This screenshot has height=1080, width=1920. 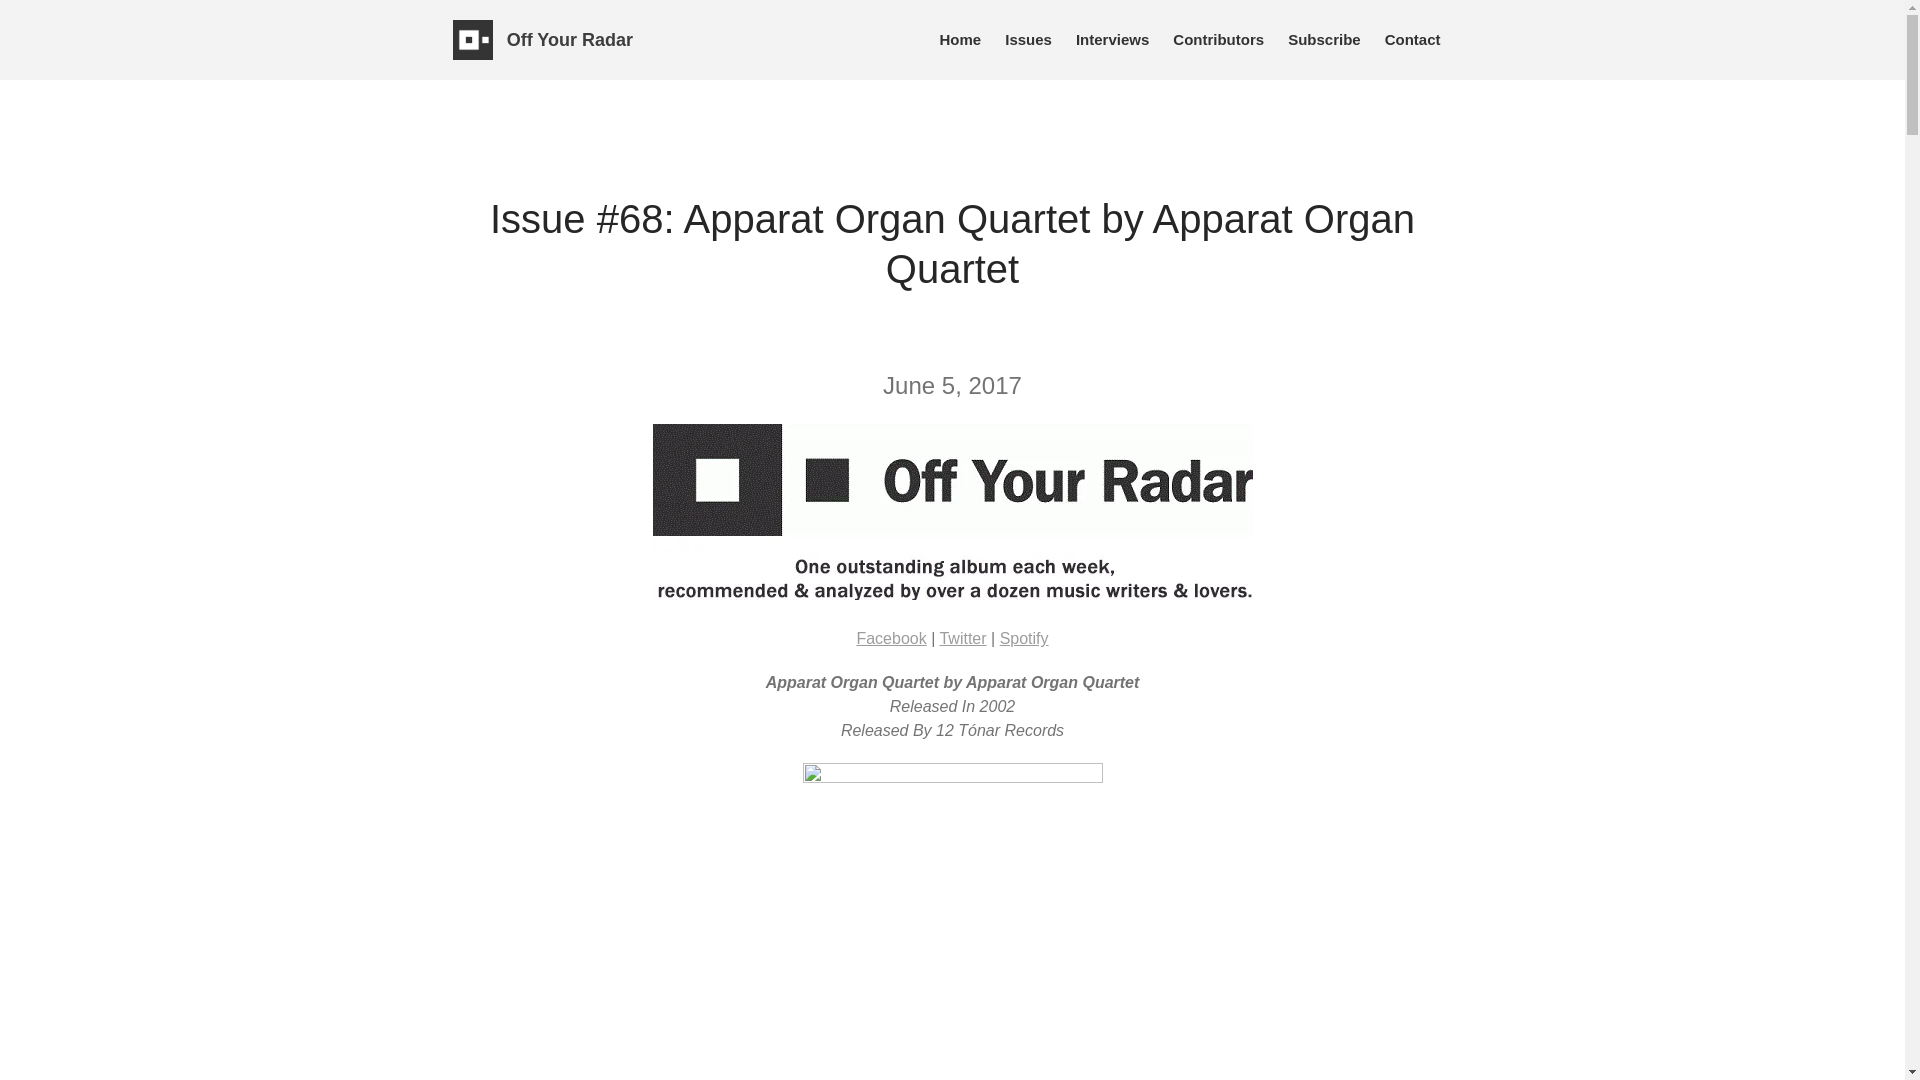 I want to click on Interviews, so click(x=1112, y=40).